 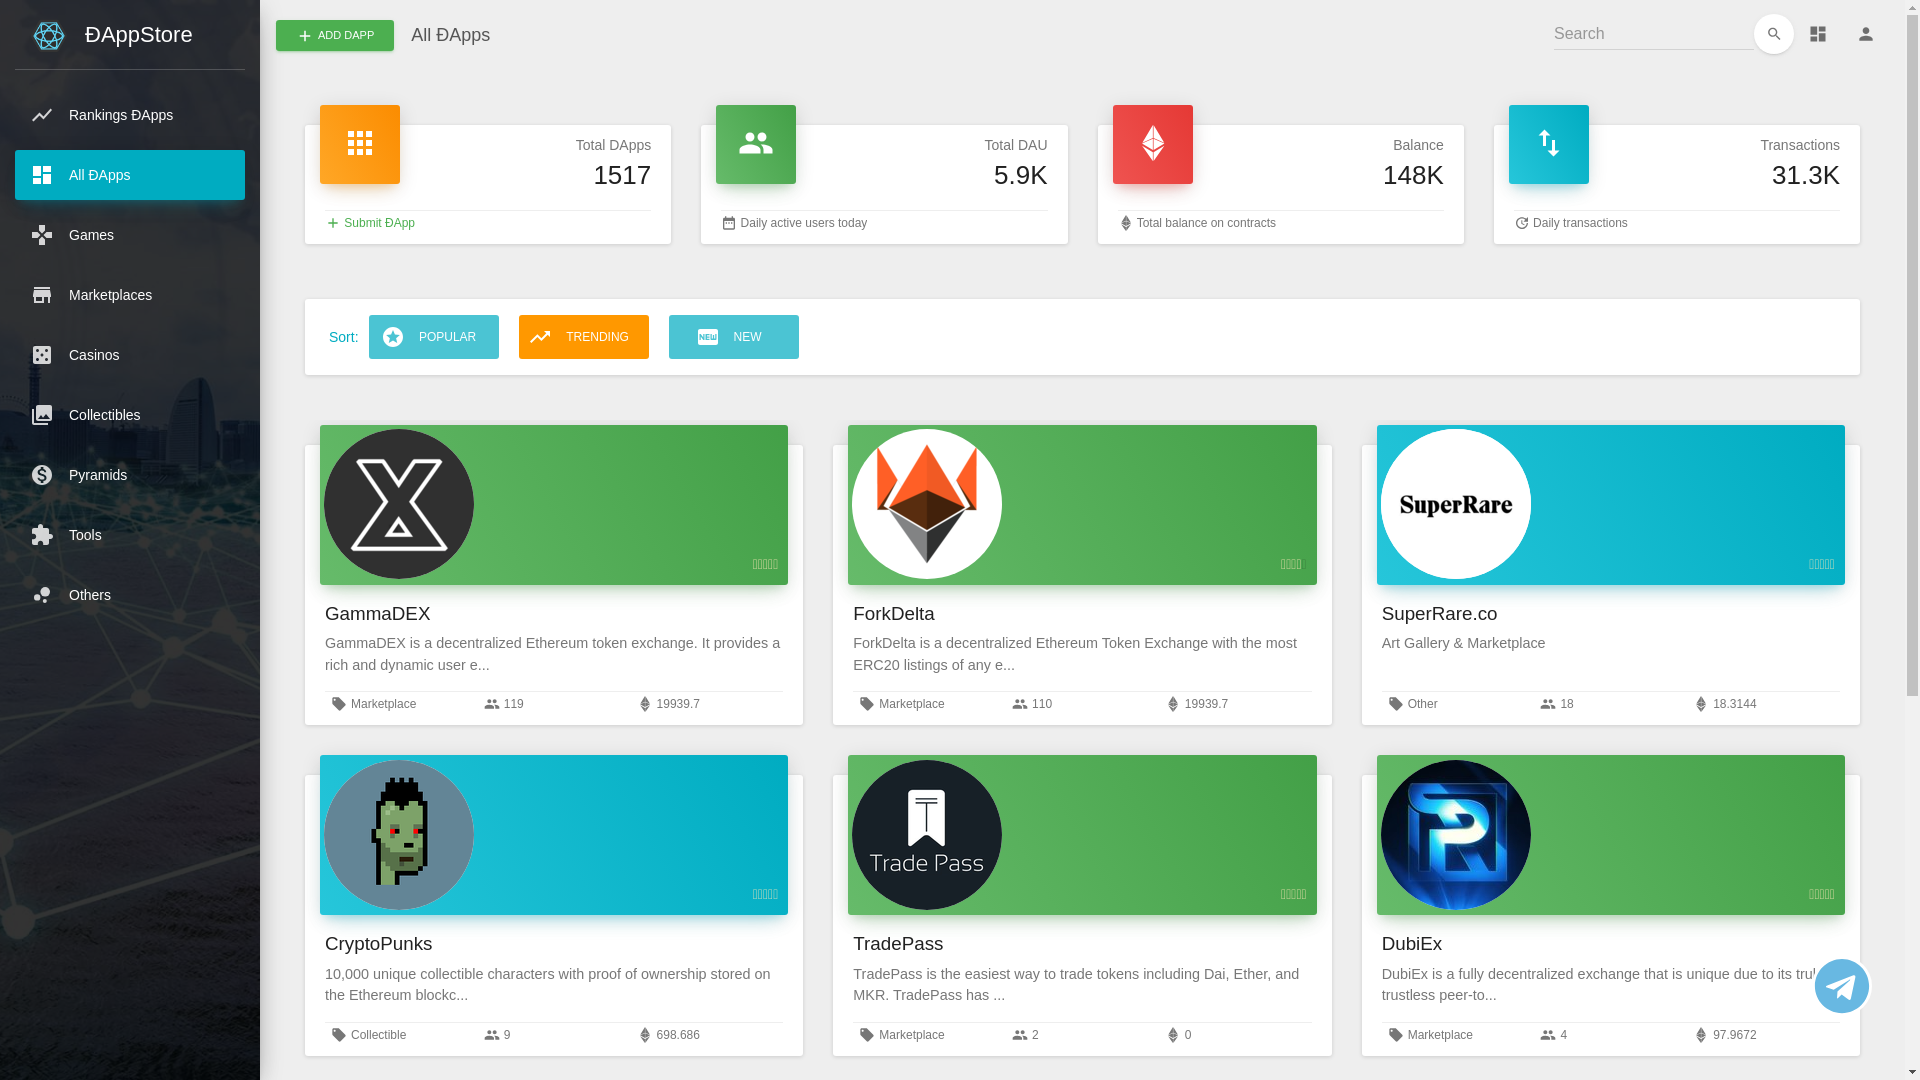 I want to click on Collectibles, so click(x=130, y=415).